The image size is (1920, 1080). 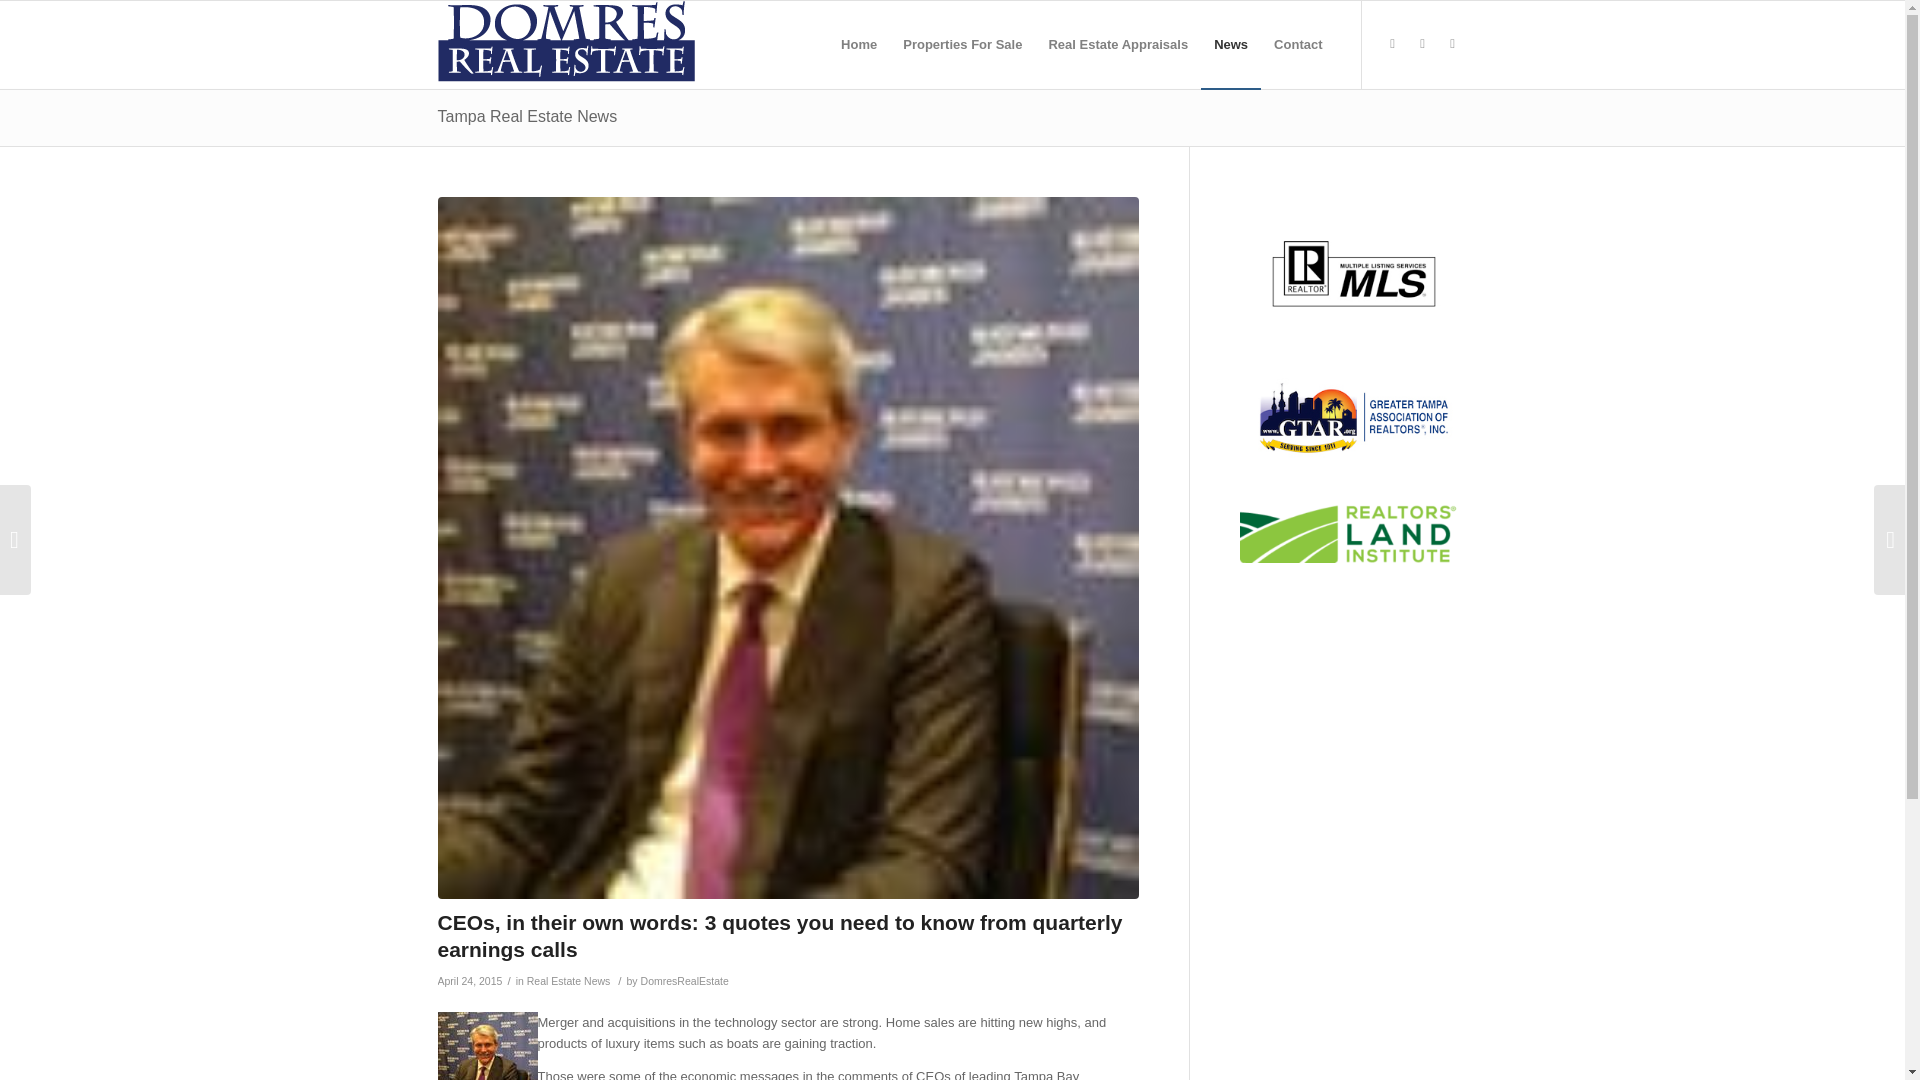 I want to click on Instagram, so click(x=1453, y=44).